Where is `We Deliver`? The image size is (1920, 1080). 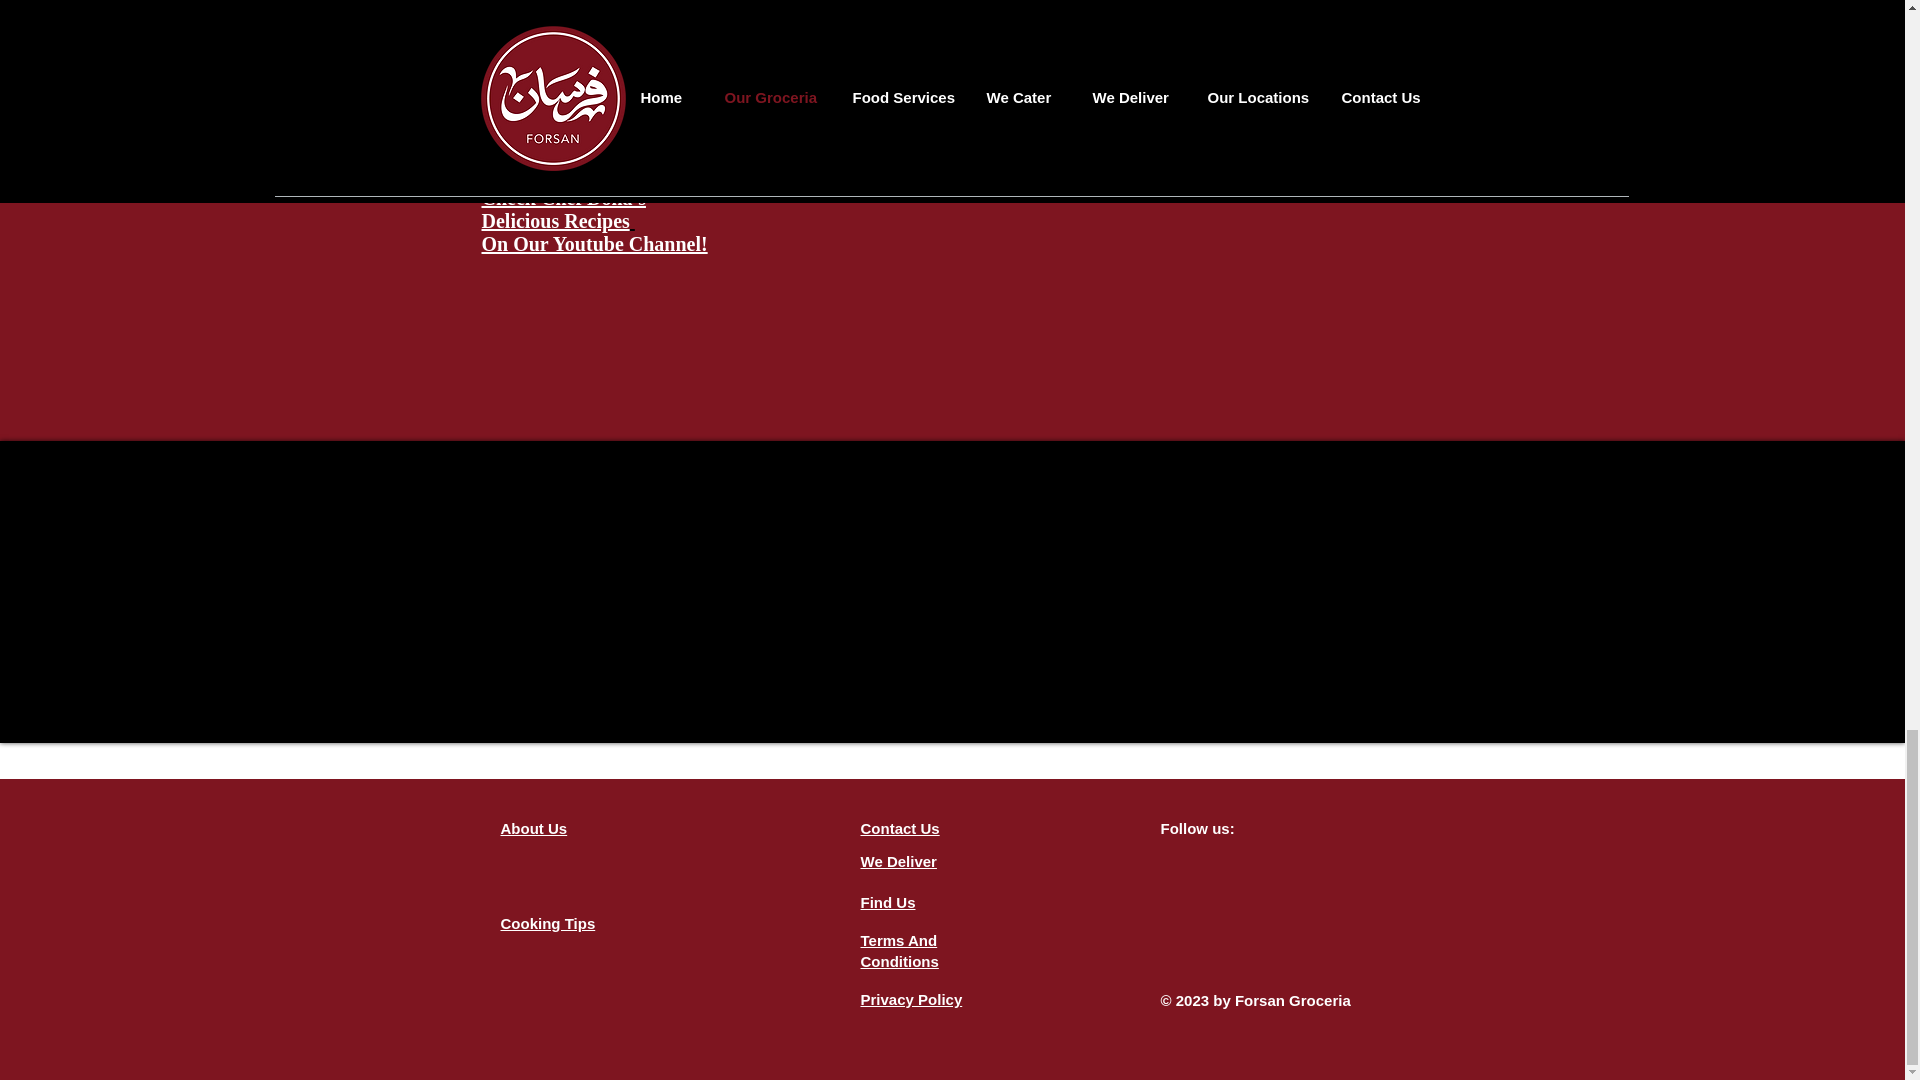 We Deliver is located at coordinates (898, 862).